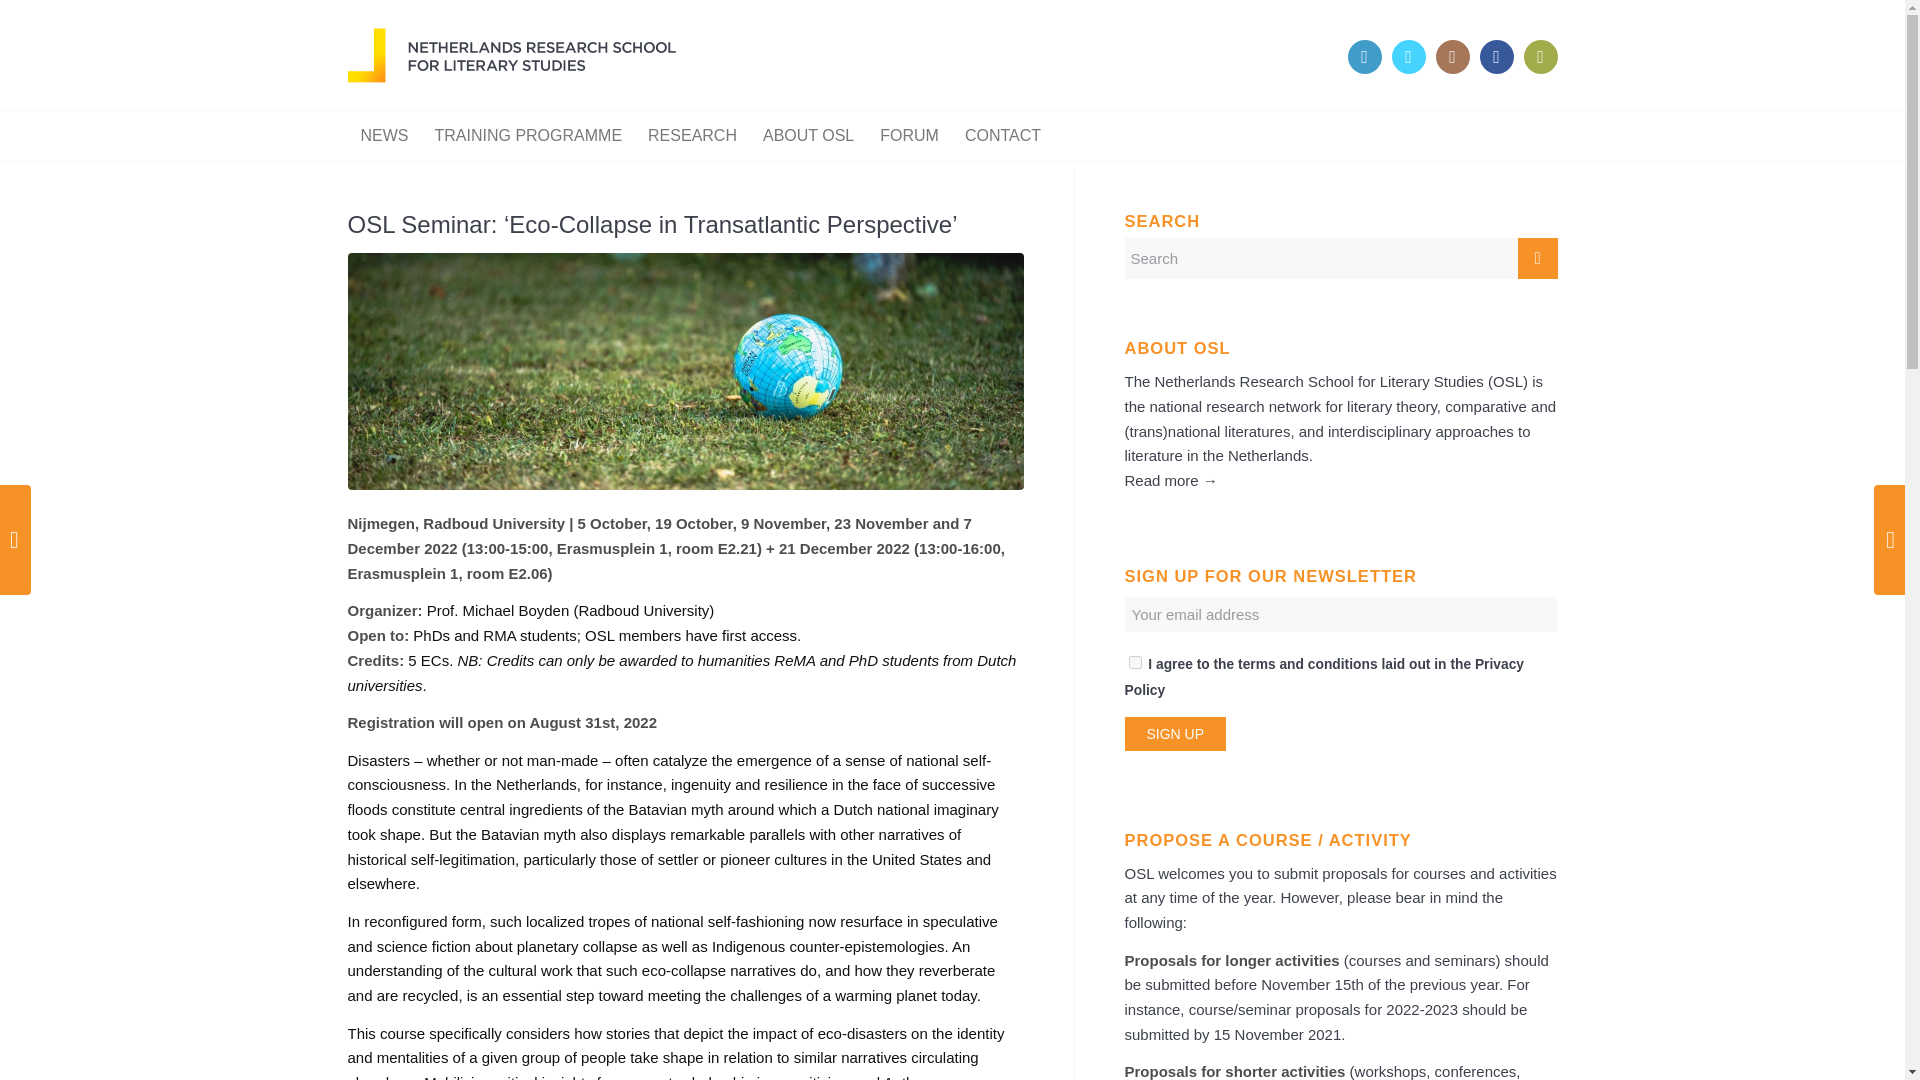  What do you see at coordinates (1497, 56) in the screenshot?
I see `Facebook` at bounding box center [1497, 56].